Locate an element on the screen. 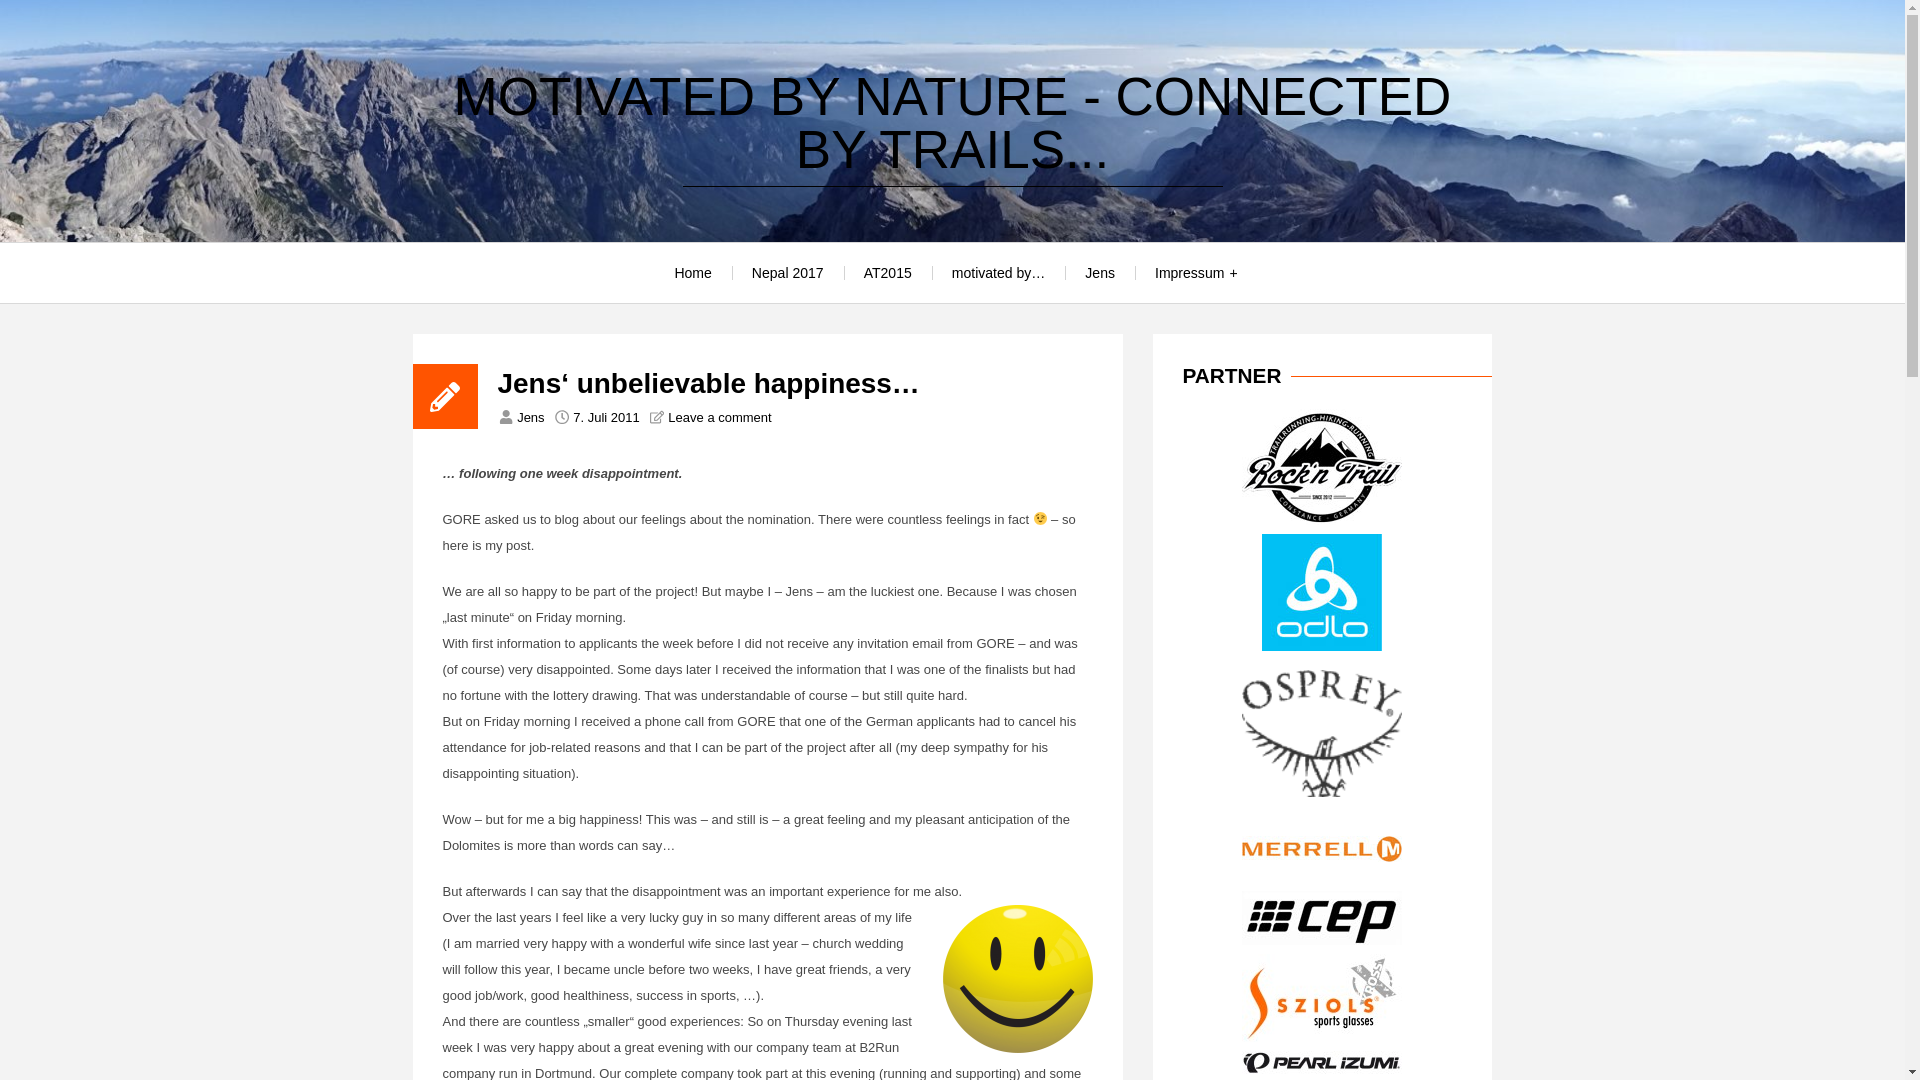 The height and width of the screenshot is (1080, 1920). OSPREY is located at coordinates (1322, 802).